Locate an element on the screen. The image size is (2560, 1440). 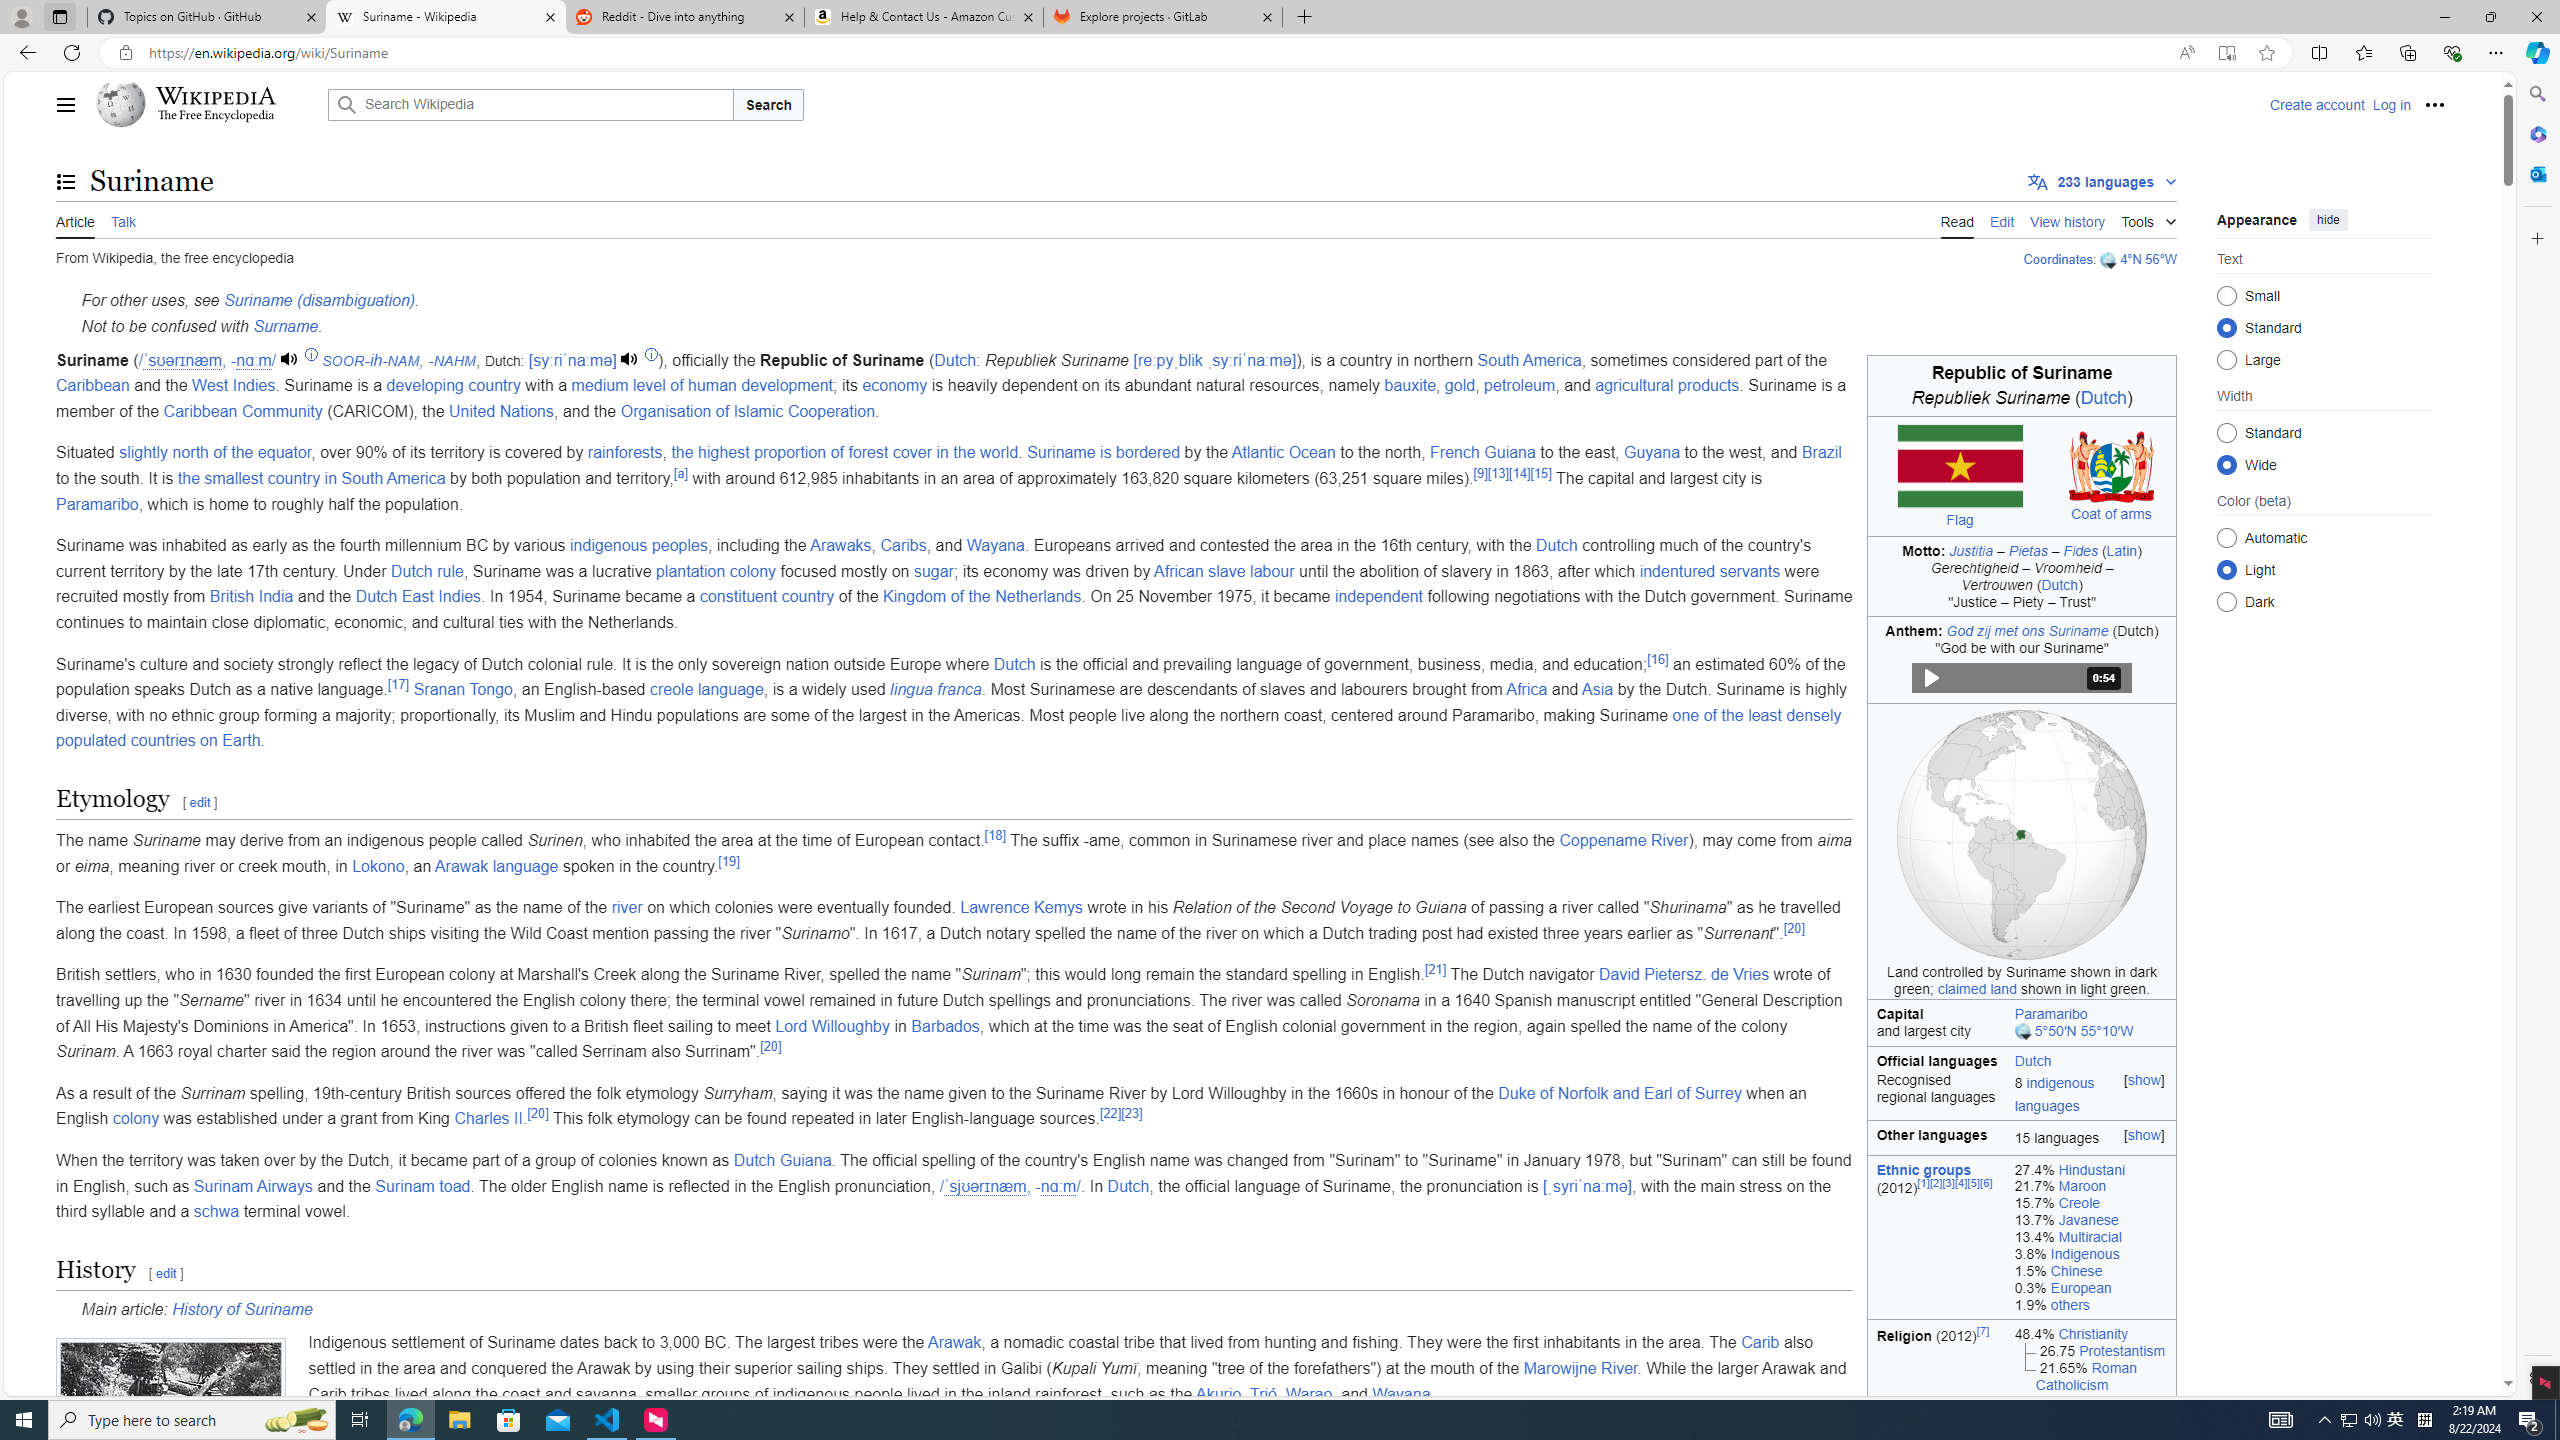
Indigenous is located at coordinates (2084, 1254).